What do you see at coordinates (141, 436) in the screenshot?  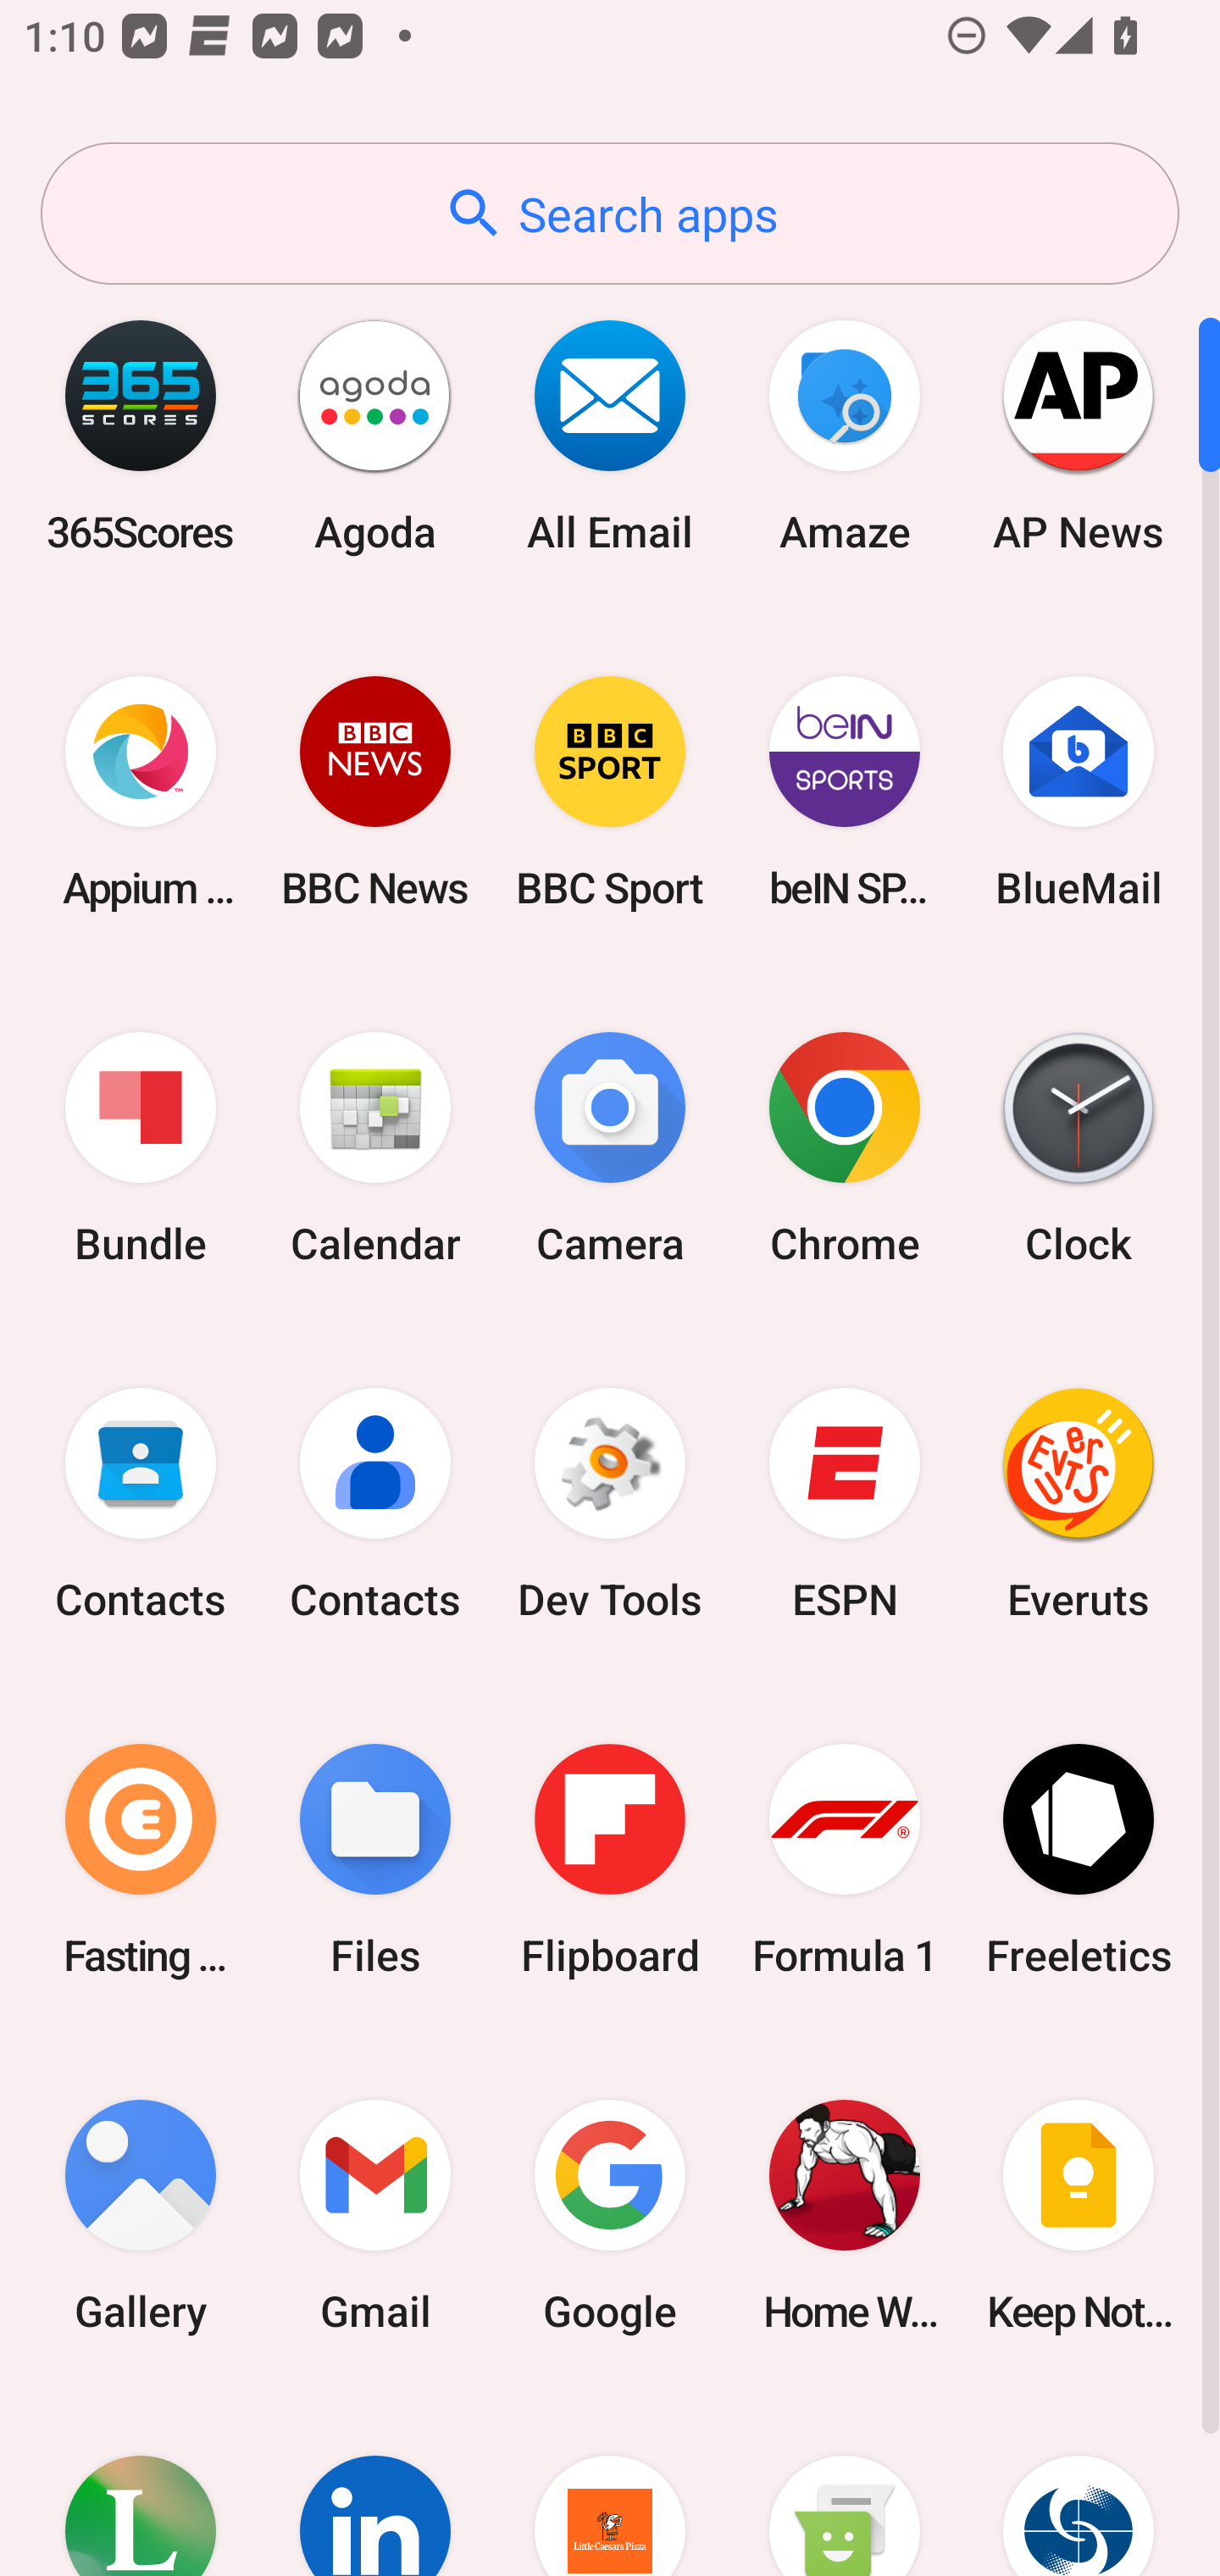 I see `365Scores` at bounding box center [141, 436].